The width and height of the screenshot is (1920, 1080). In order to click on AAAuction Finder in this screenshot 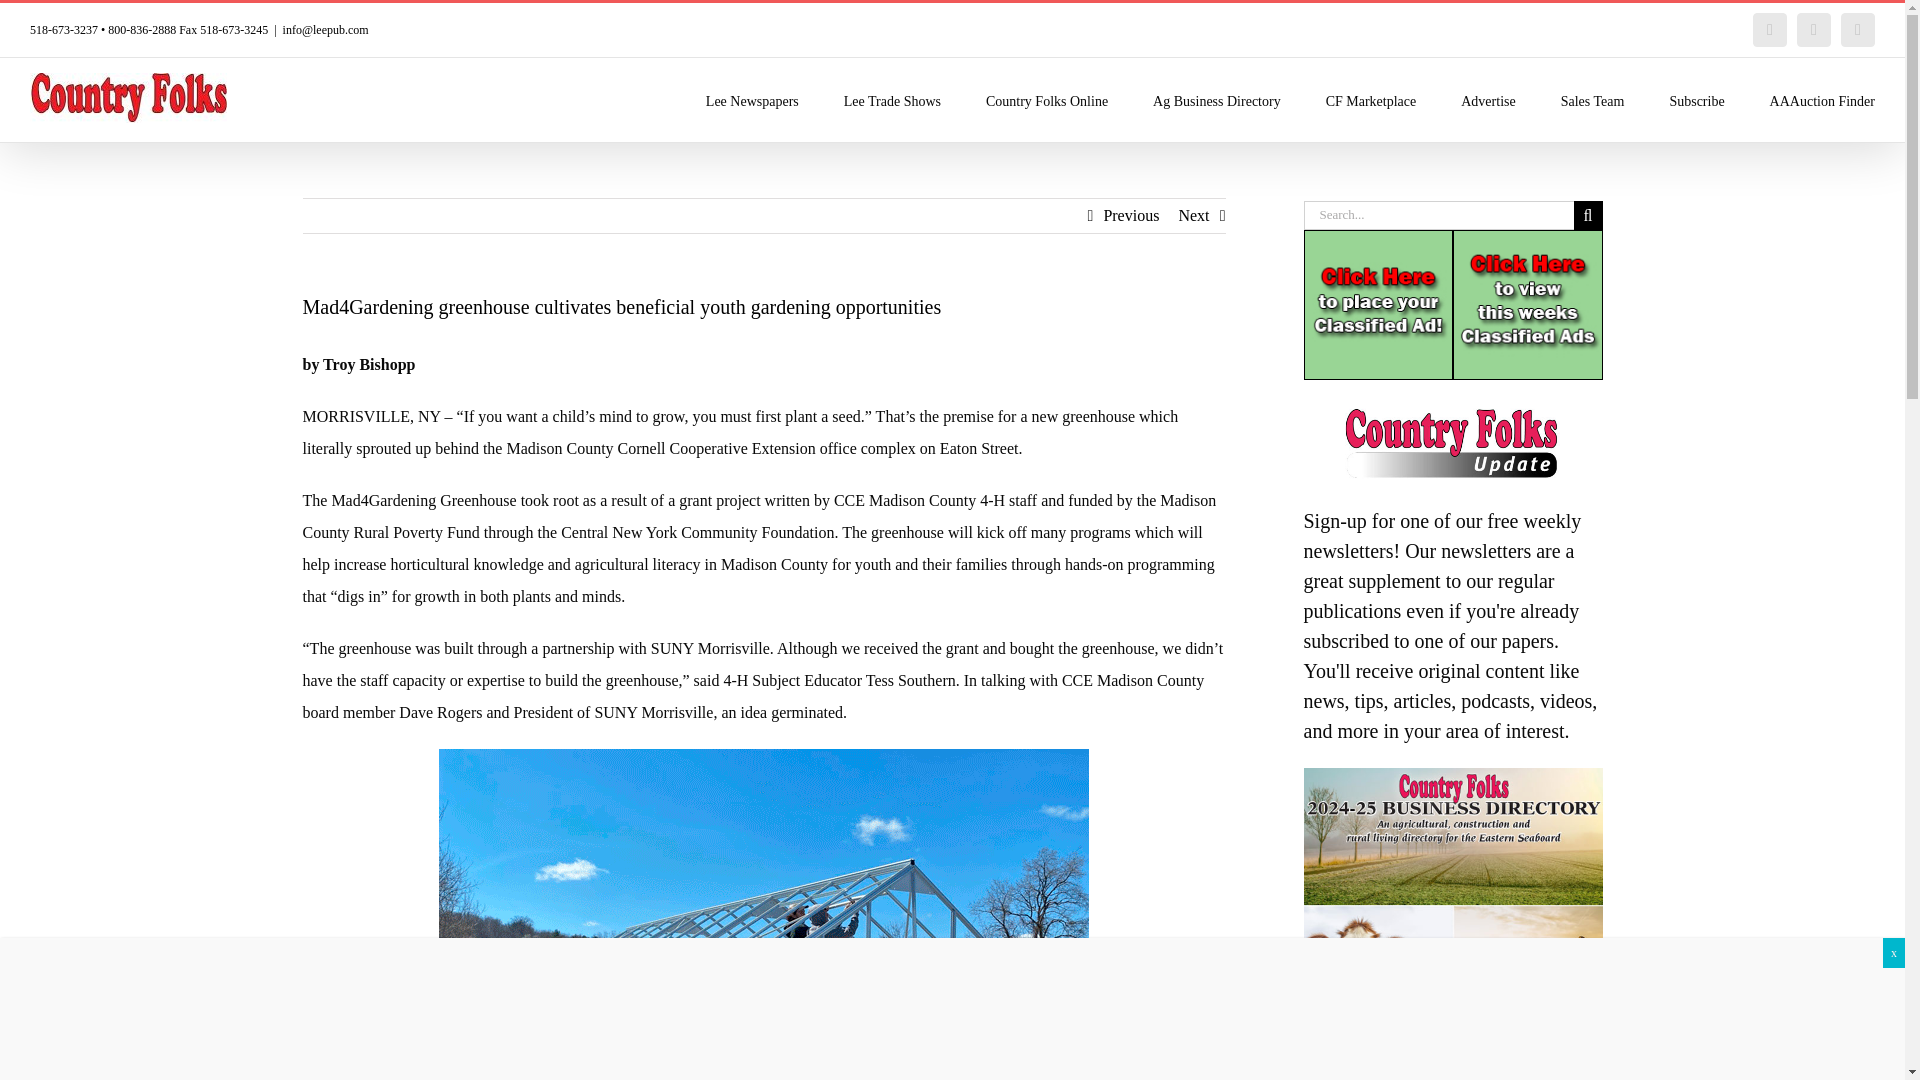, I will do `click(1822, 100)`.